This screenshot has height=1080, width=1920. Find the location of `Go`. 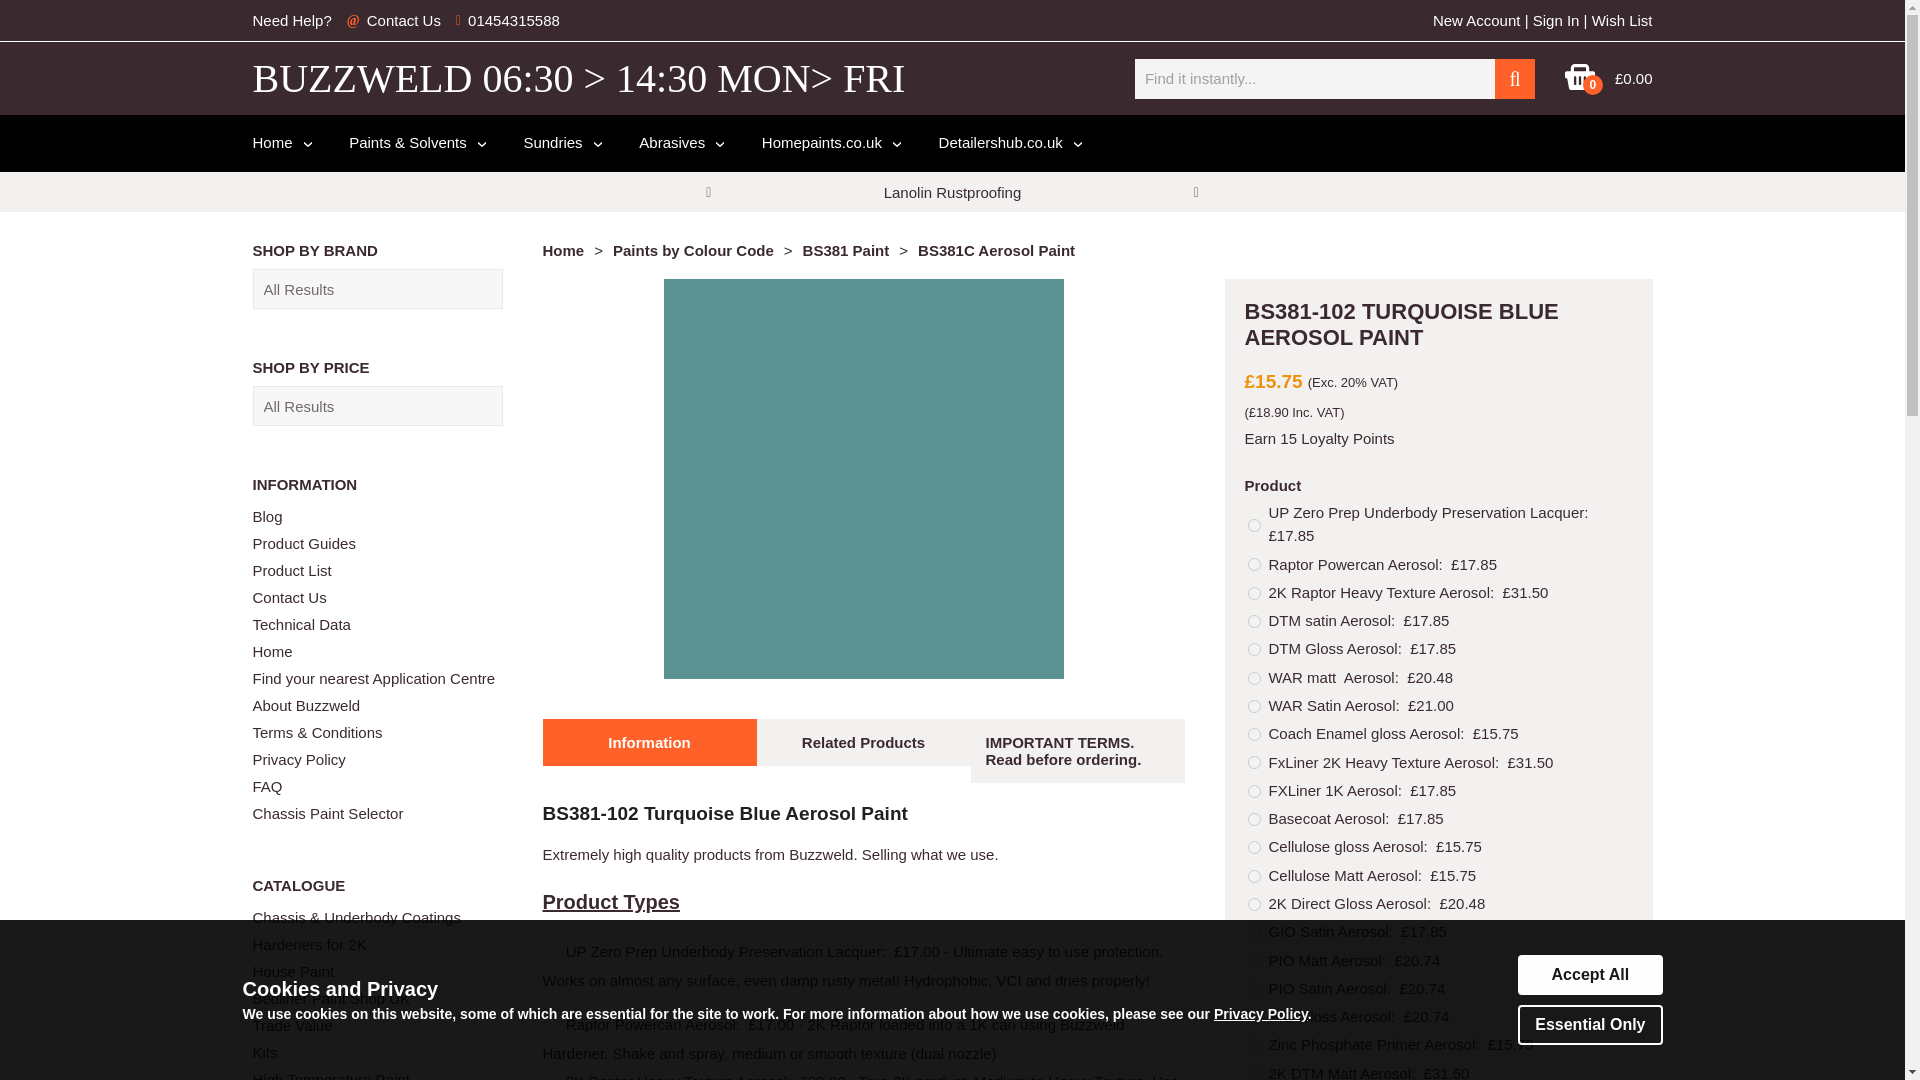

Go is located at coordinates (1514, 78).